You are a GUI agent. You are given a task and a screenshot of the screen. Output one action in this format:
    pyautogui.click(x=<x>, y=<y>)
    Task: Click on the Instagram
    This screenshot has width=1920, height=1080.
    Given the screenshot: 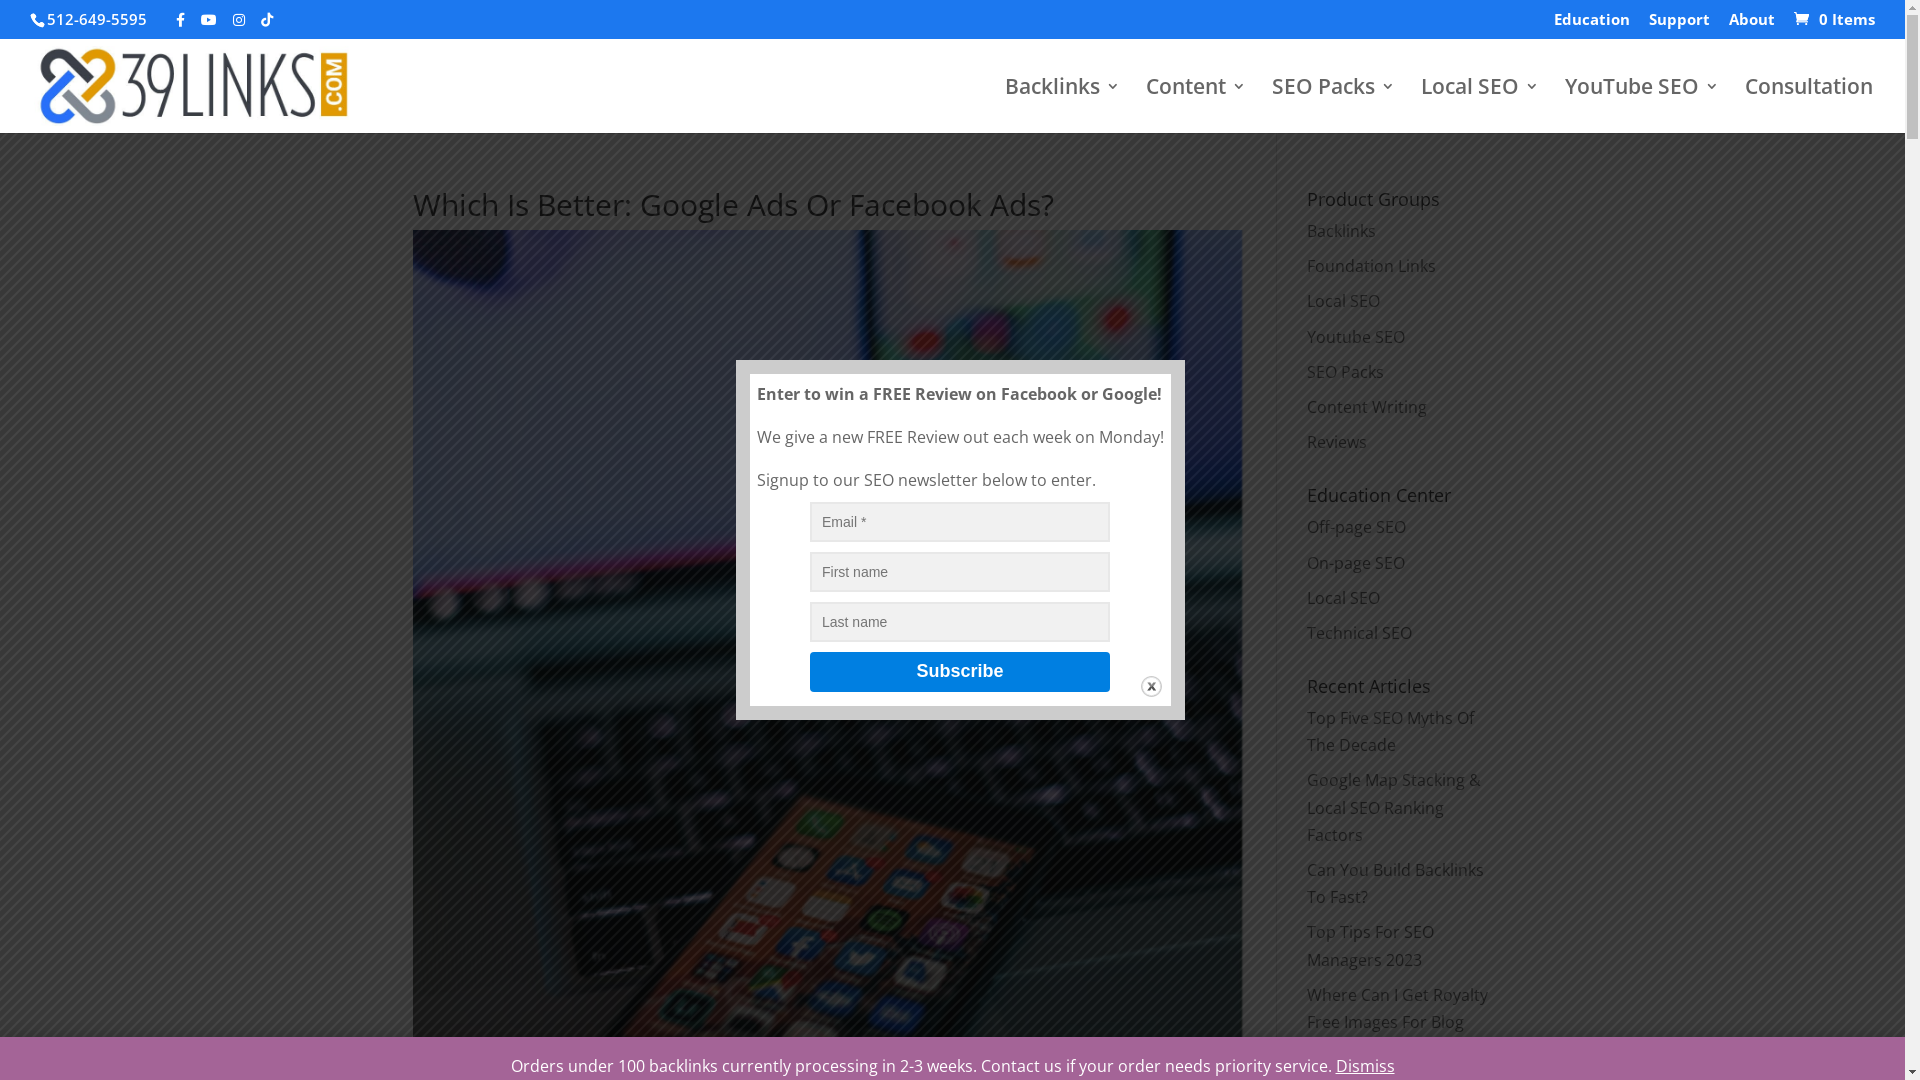 What is the action you would take?
    pyautogui.click(x=238, y=20)
    